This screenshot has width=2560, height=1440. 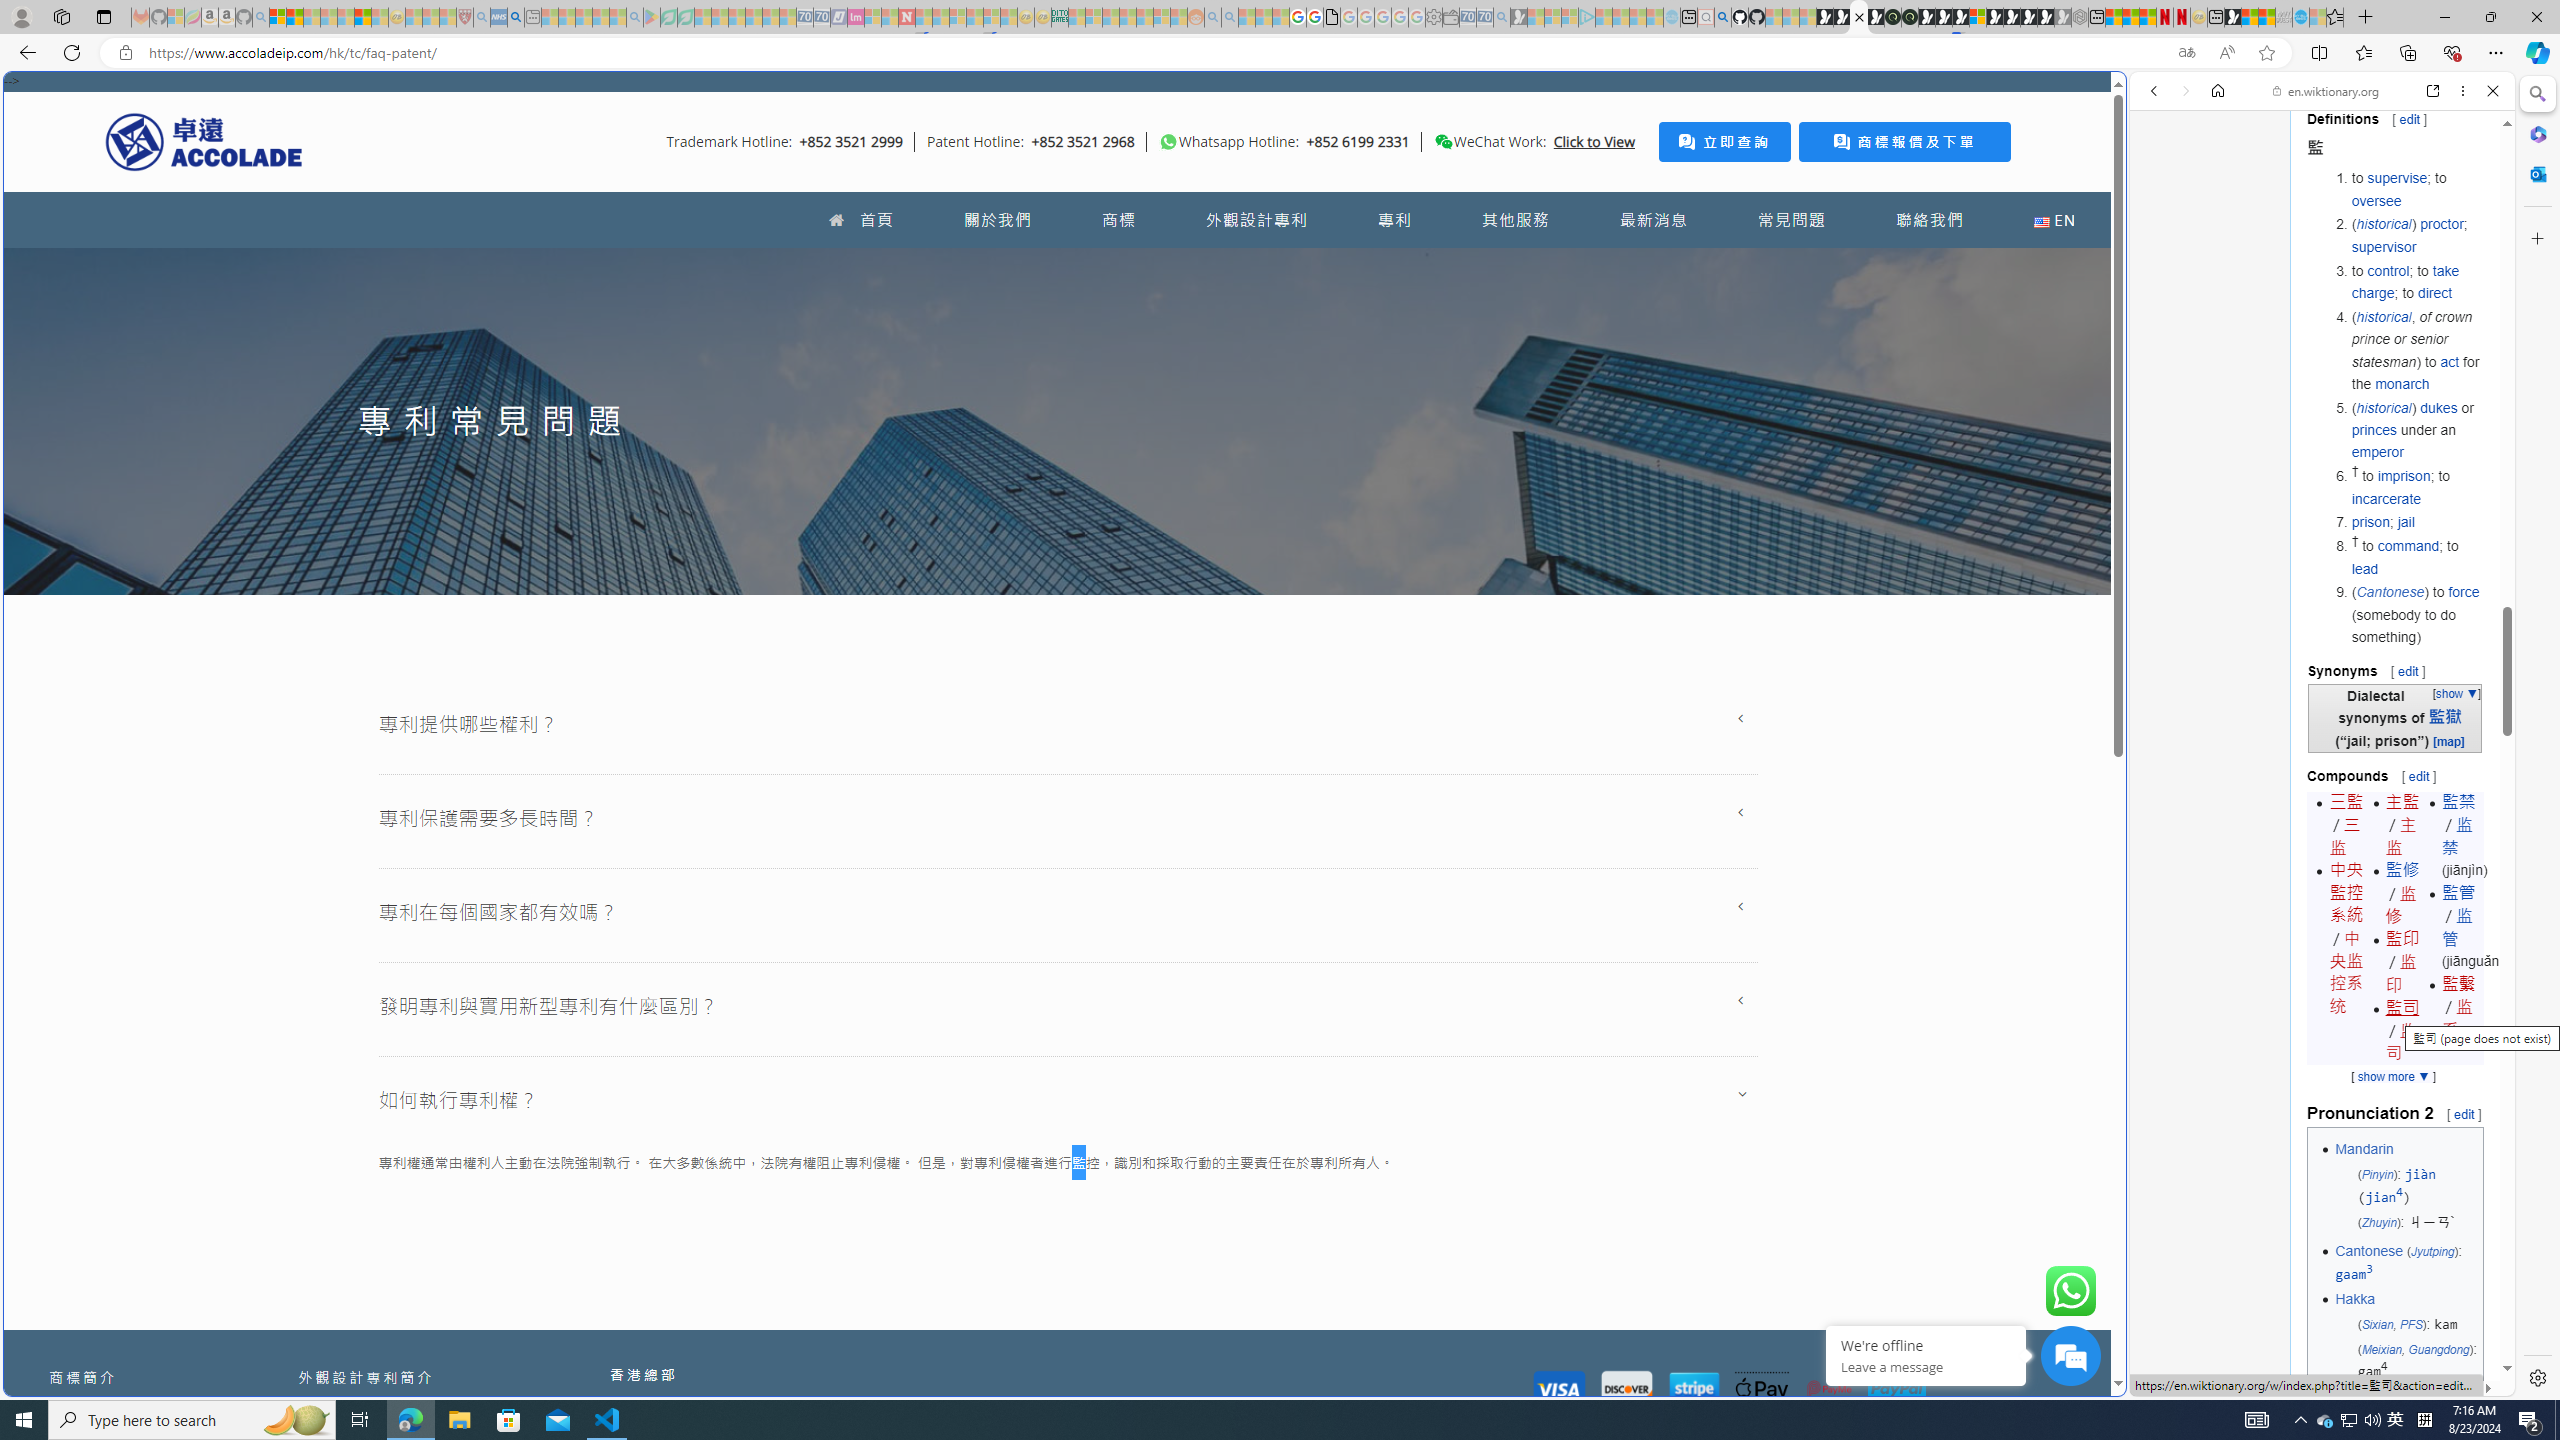 I want to click on Microsoft account | Privacy, so click(x=278, y=17).